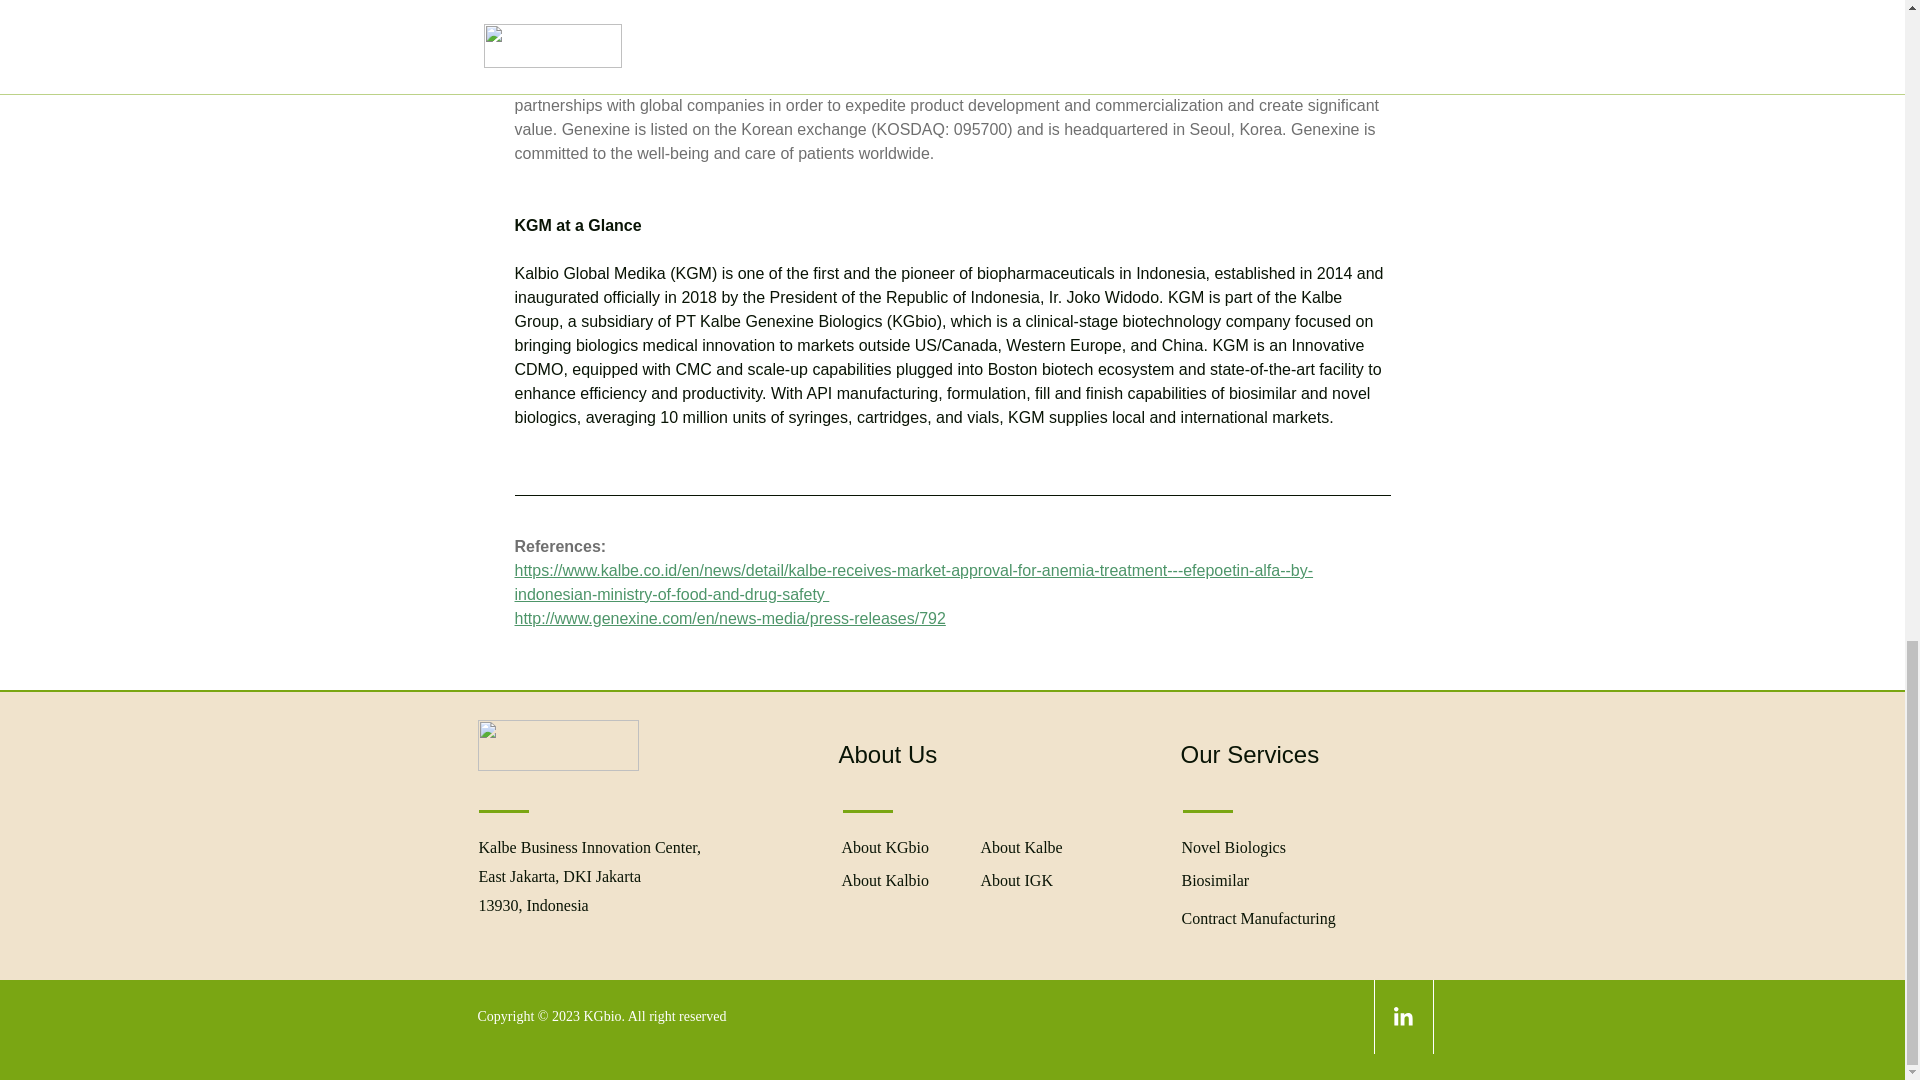 The image size is (1920, 1080). I want to click on About IGK, so click(1016, 880).